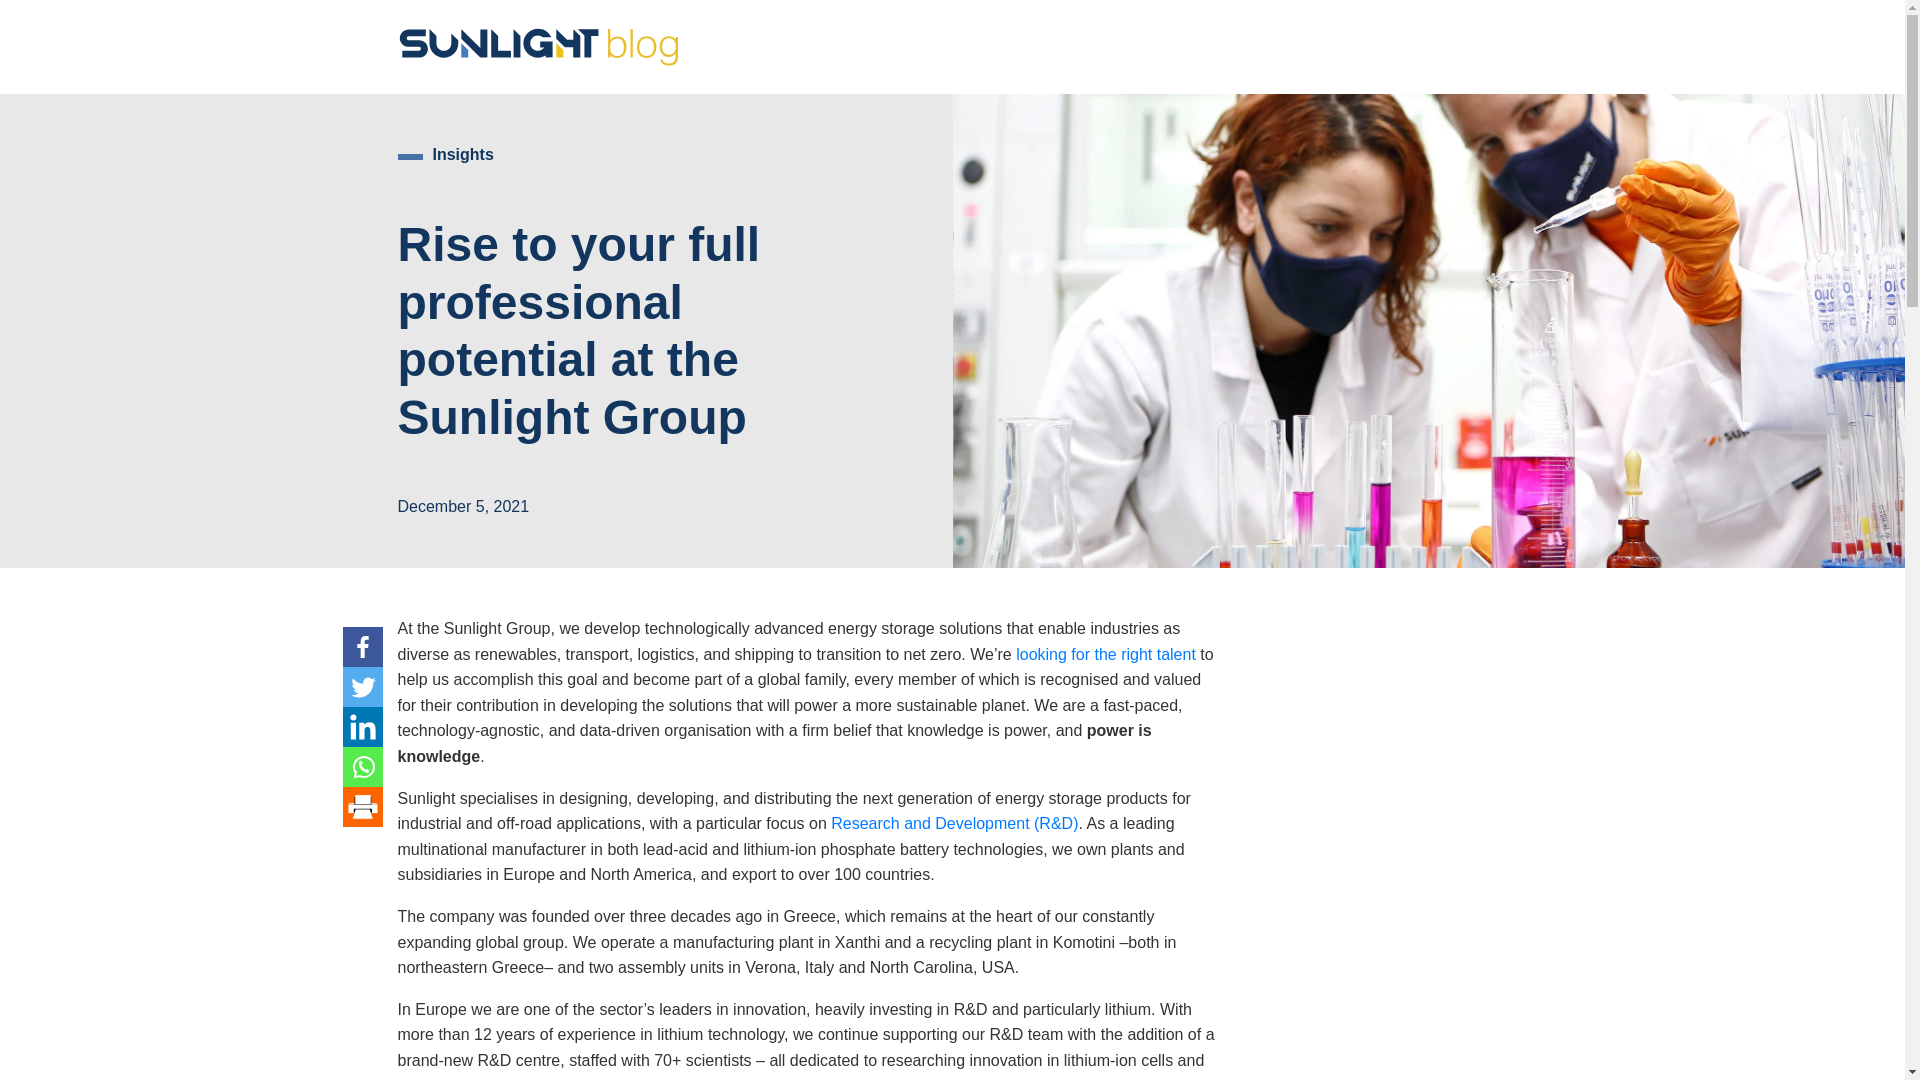 The width and height of the screenshot is (1920, 1080). I want to click on looking for the right talent, so click(1106, 654).